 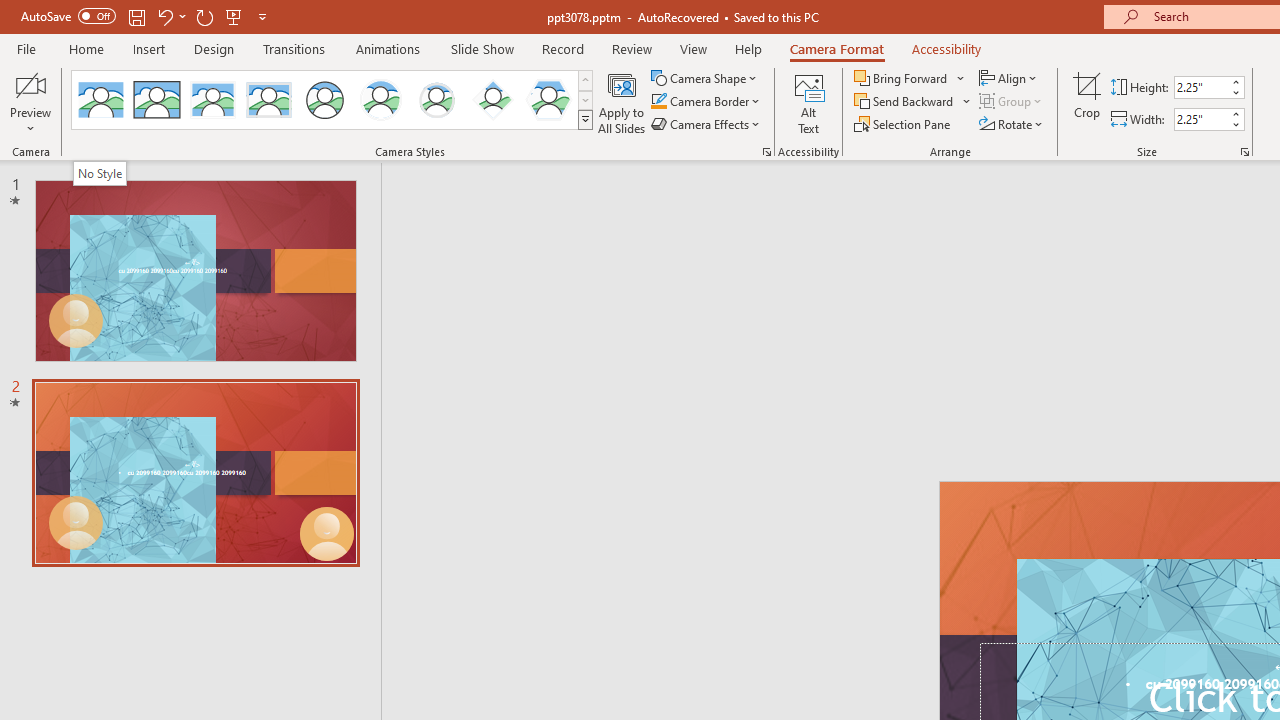 What do you see at coordinates (164, 16) in the screenshot?
I see `Undo` at bounding box center [164, 16].